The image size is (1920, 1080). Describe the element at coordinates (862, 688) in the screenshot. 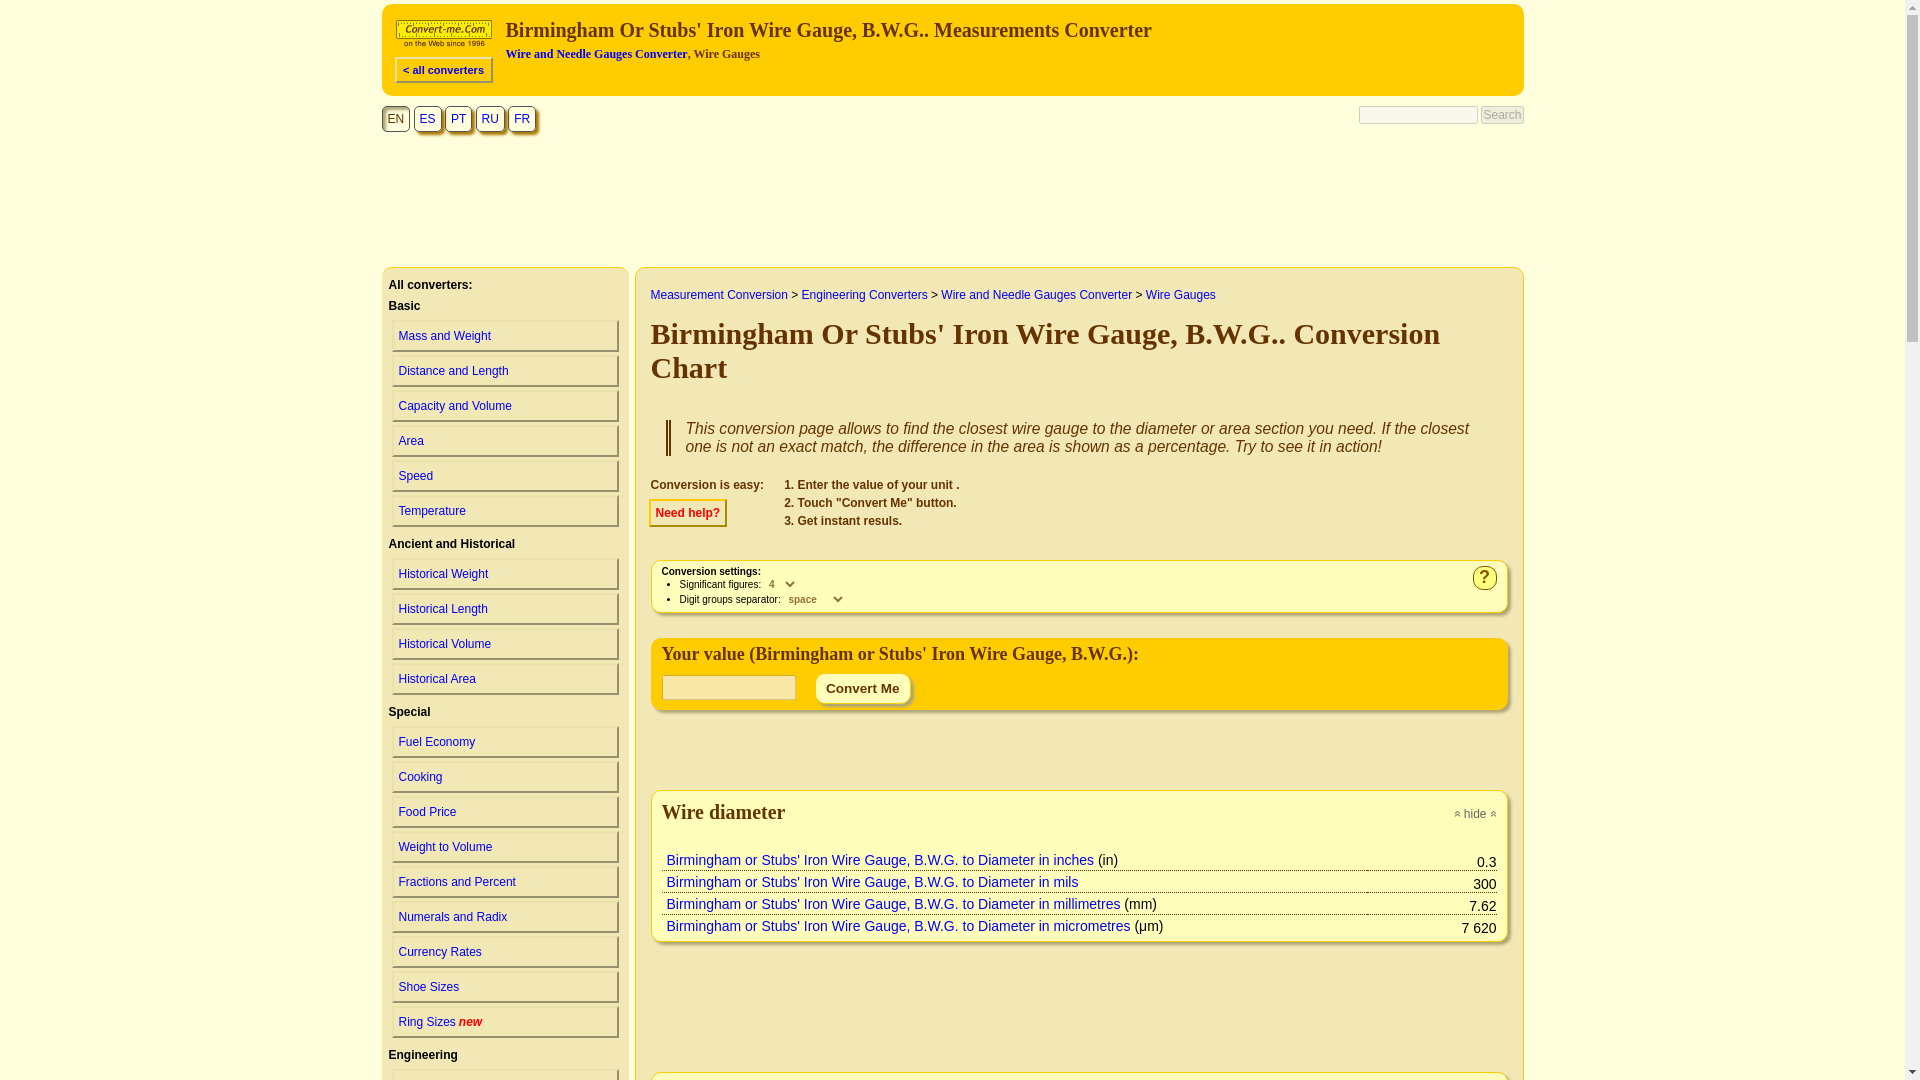

I see `Convert Me` at that location.